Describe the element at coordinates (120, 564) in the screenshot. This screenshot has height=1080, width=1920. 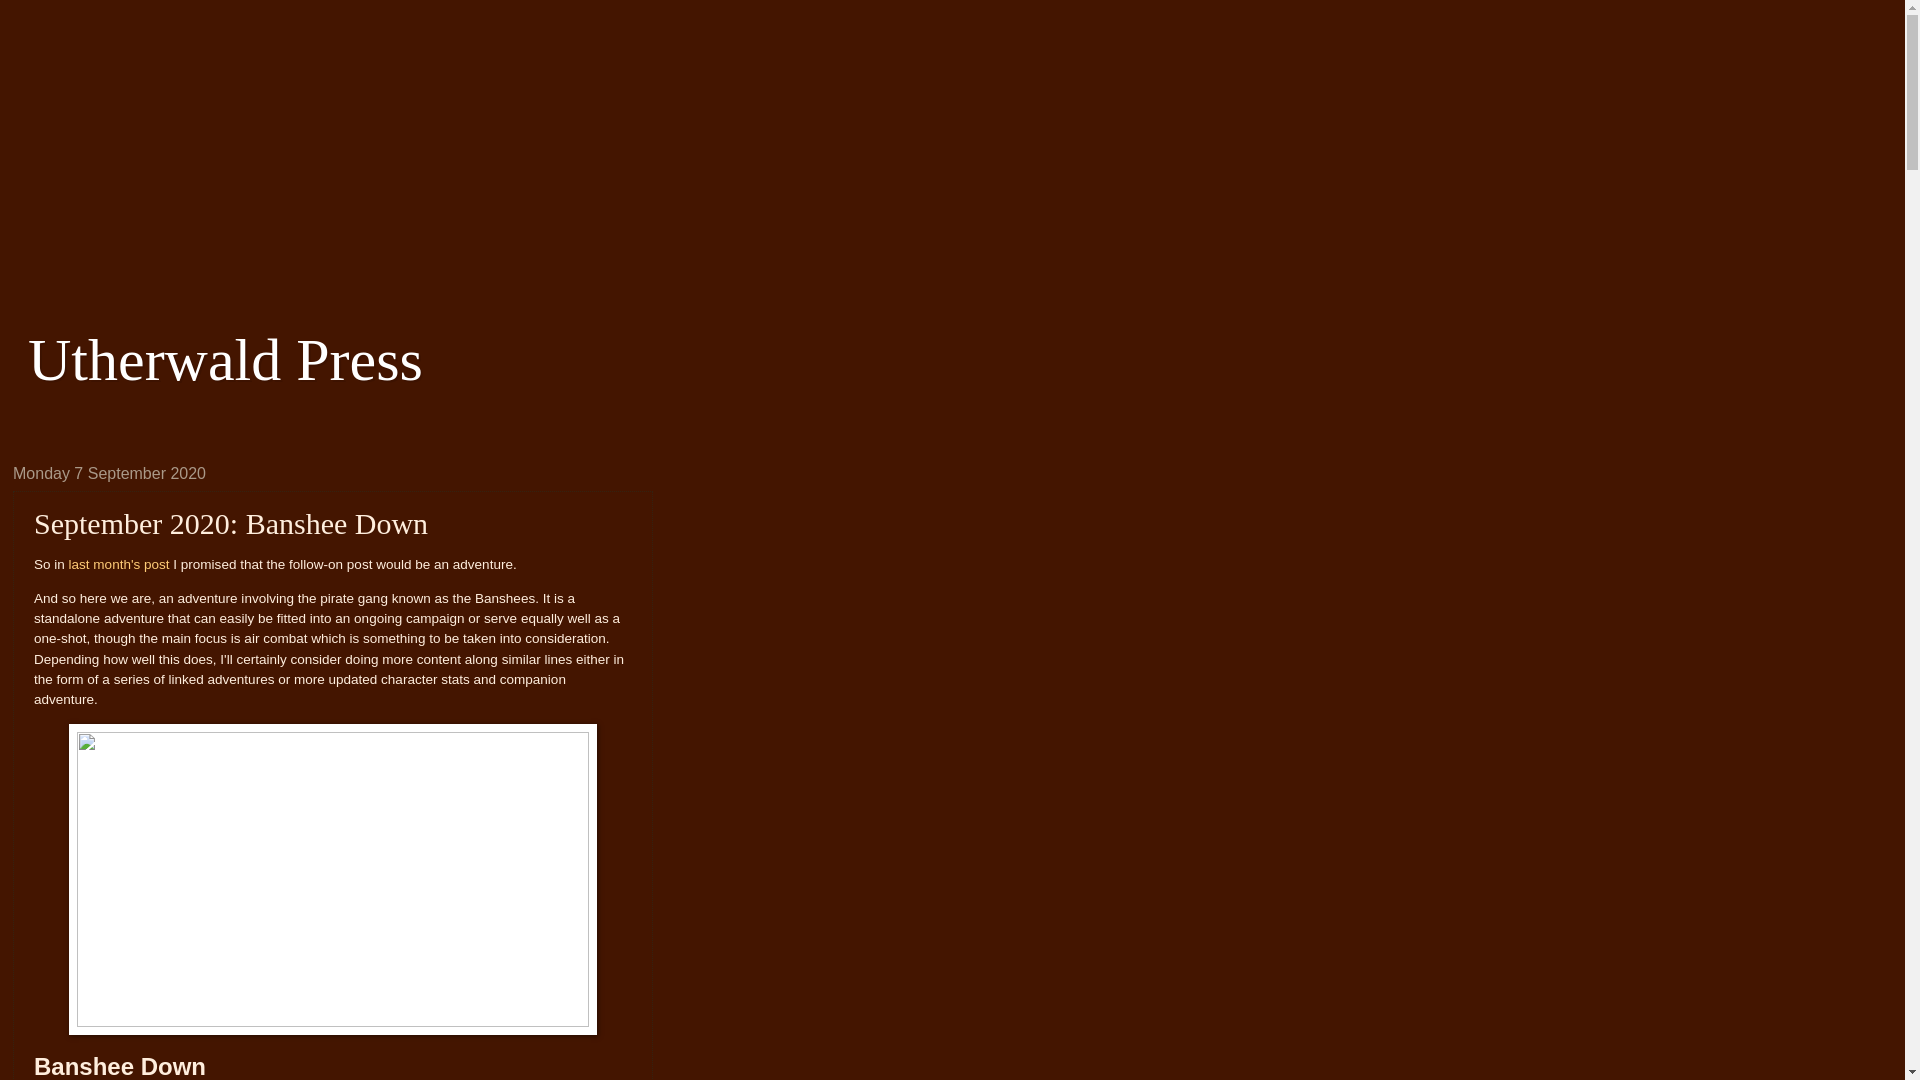
I see `last month's post` at that location.